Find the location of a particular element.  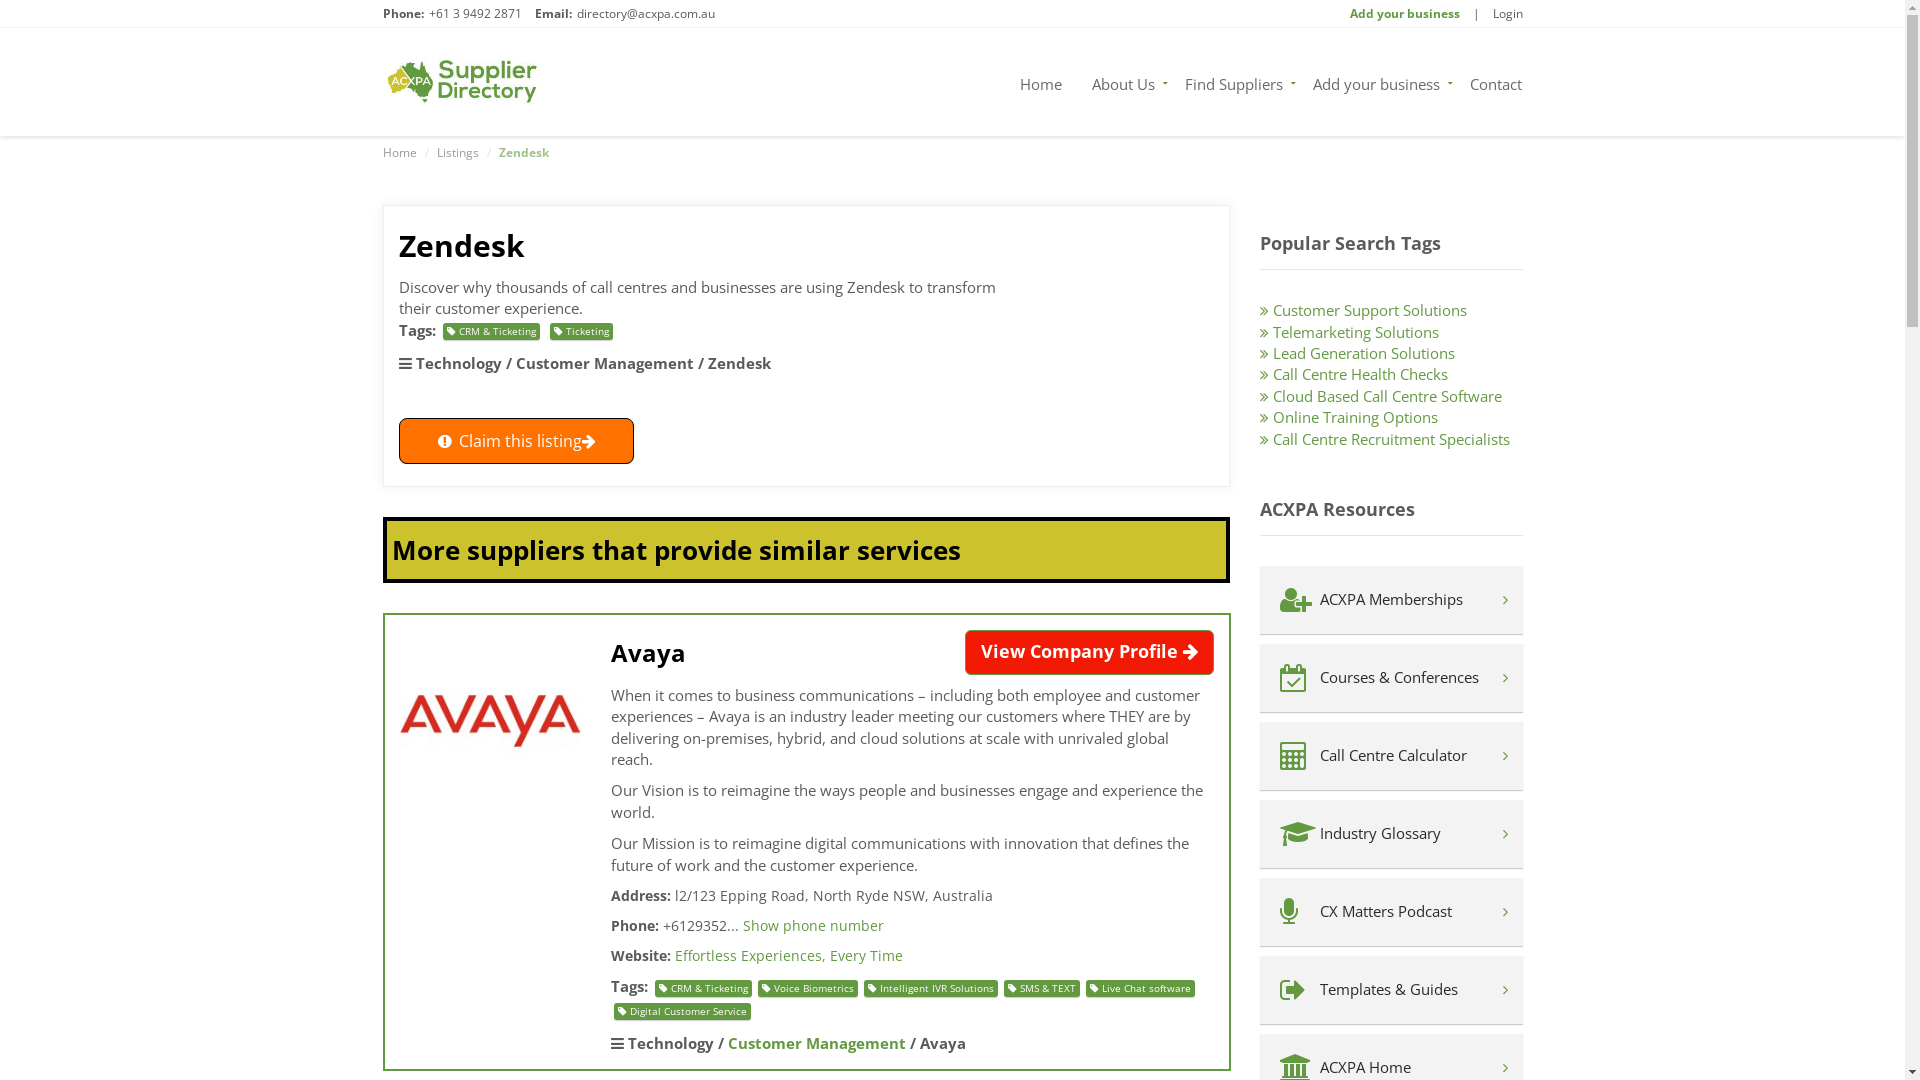

Telemarketing Solutions is located at coordinates (1392, 332).